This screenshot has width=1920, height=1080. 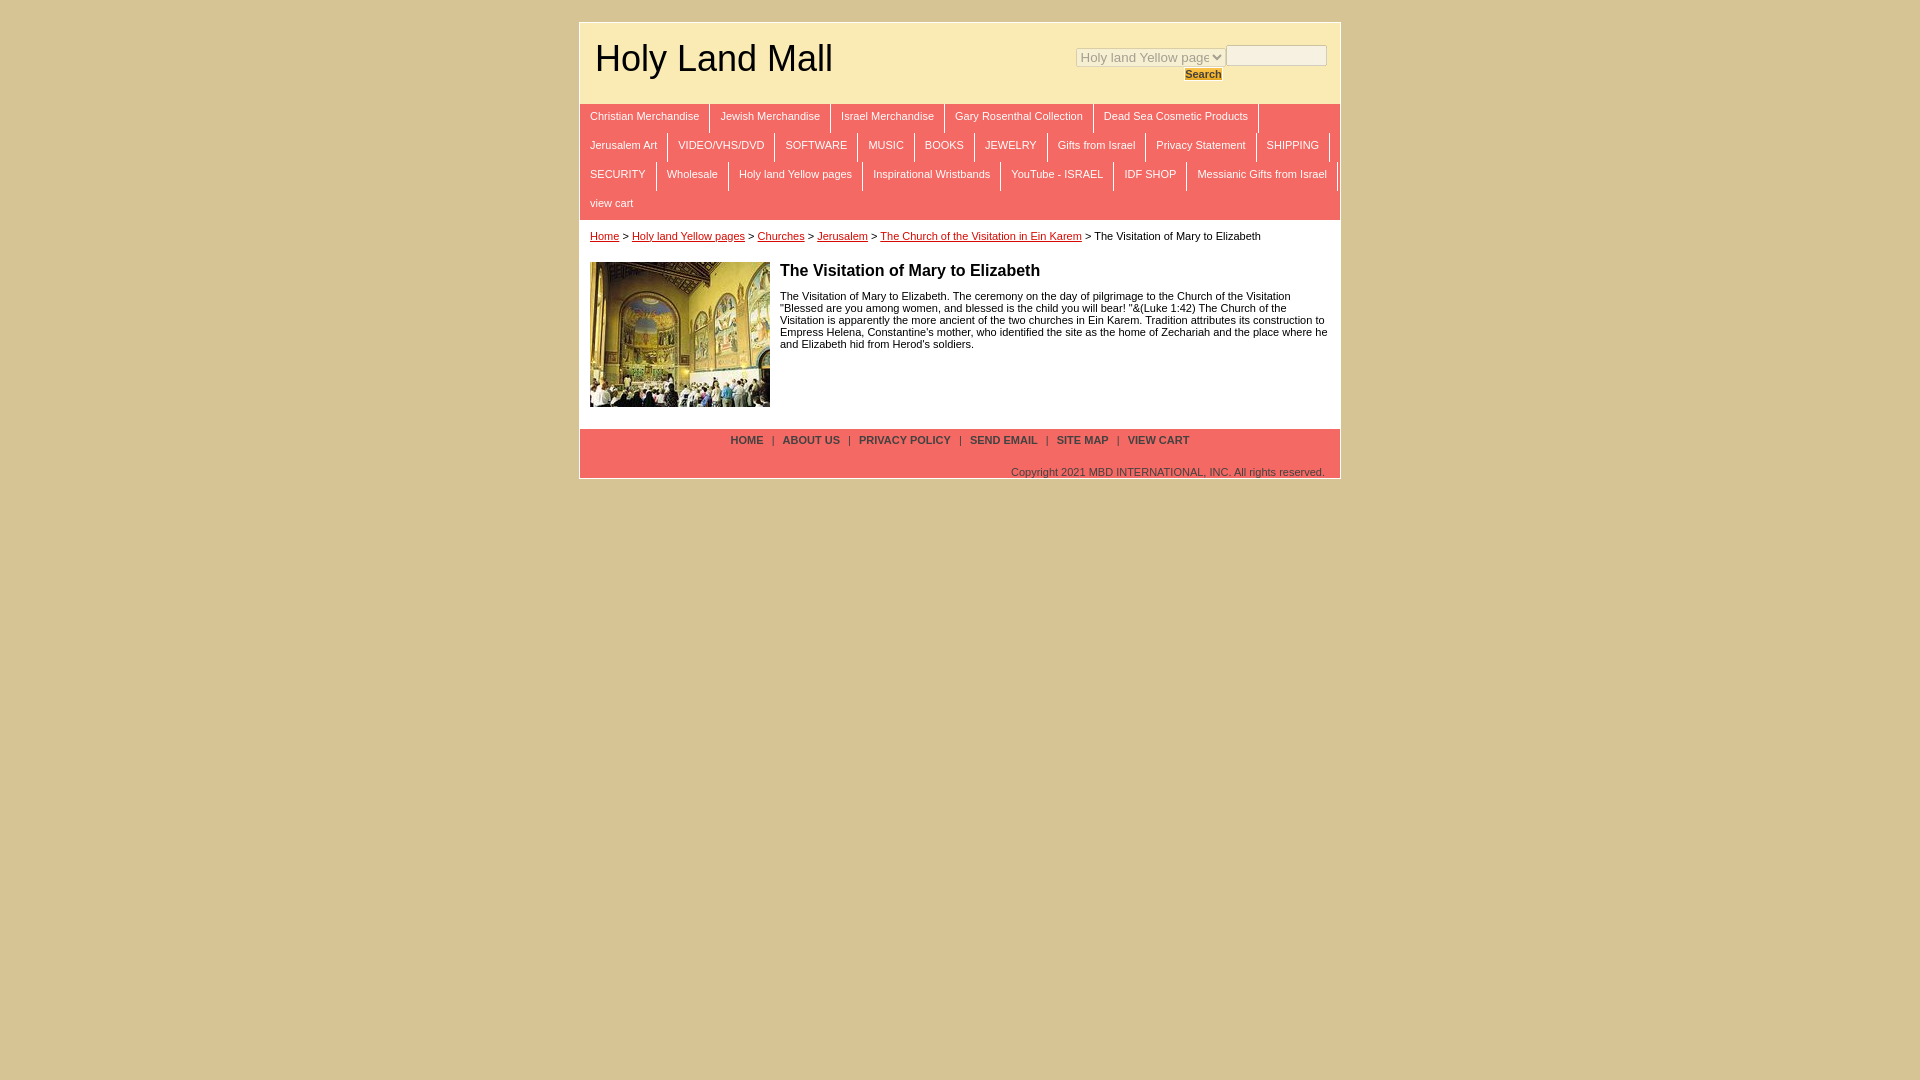 What do you see at coordinates (945, 147) in the screenshot?
I see `BOOKS` at bounding box center [945, 147].